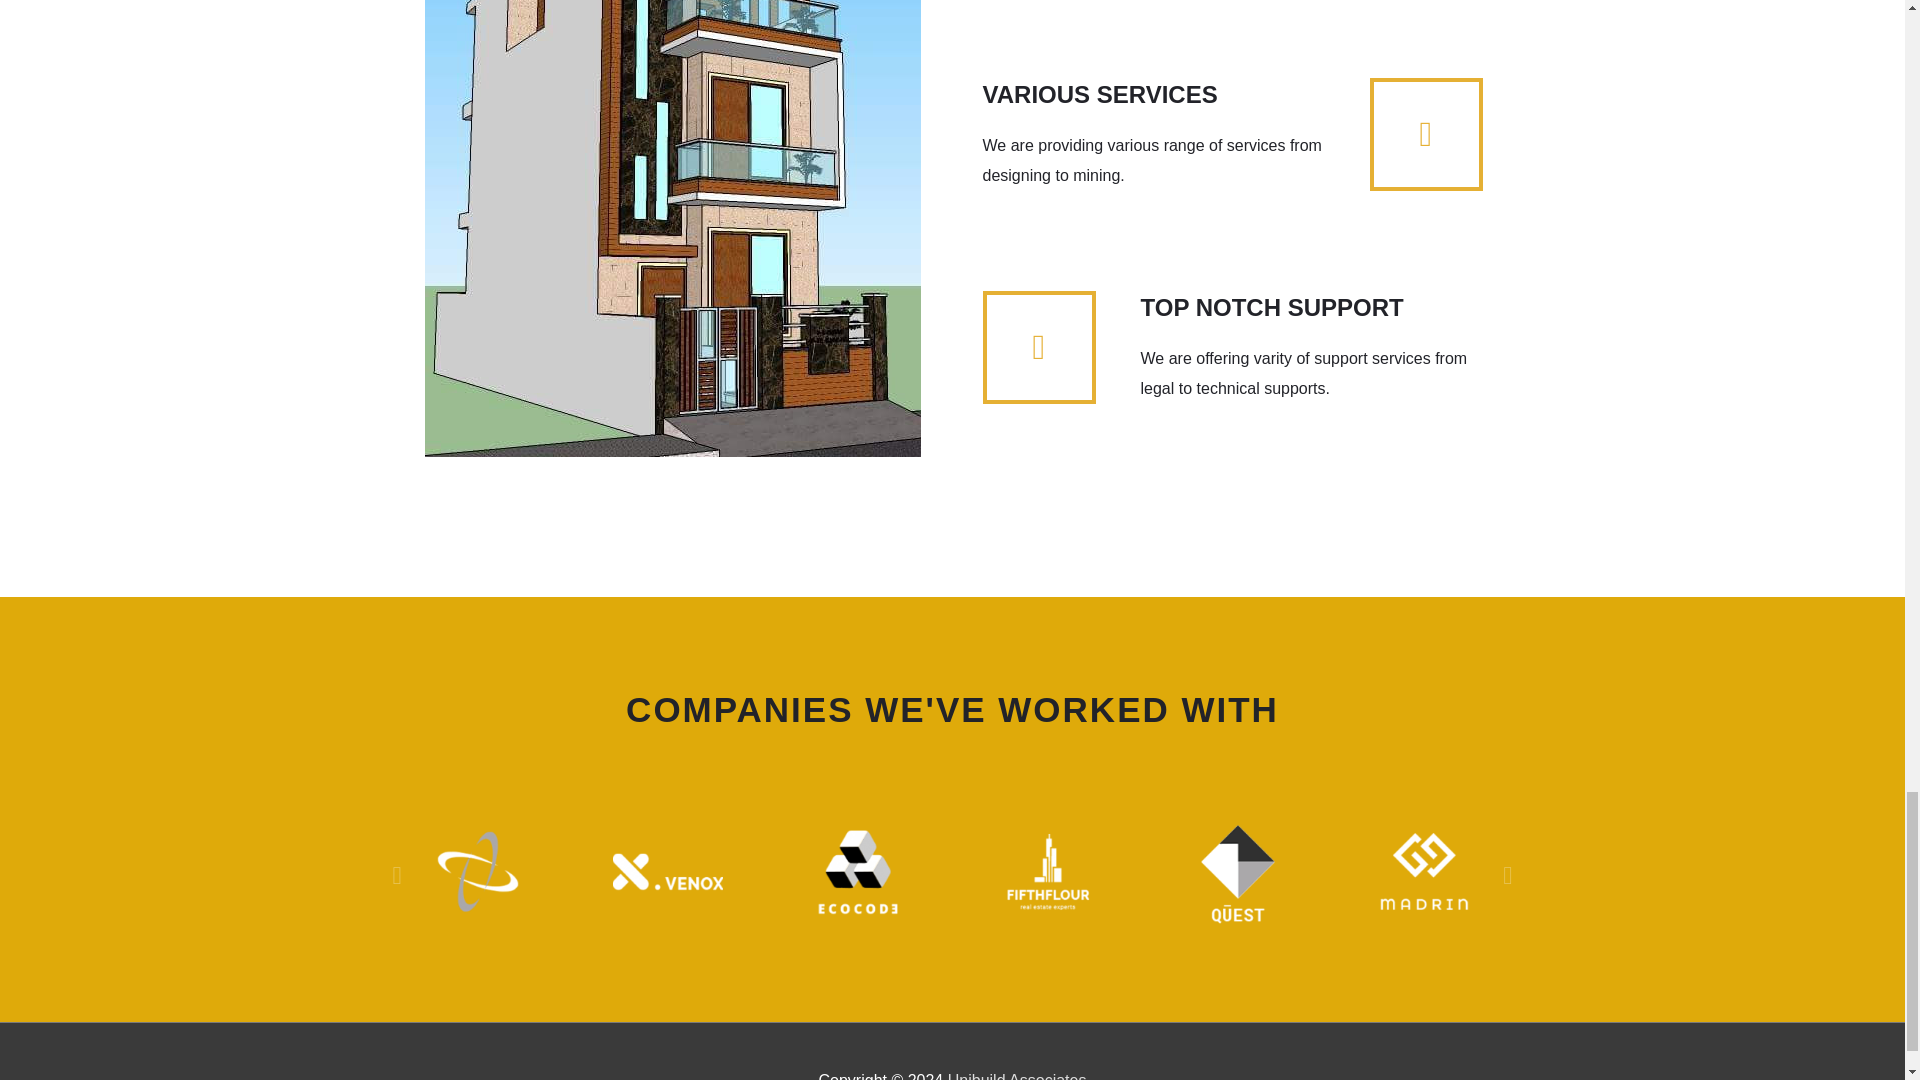 The height and width of the screenshot is (1080, 1920). I want to click on Unibuild Associates, so click(1017, 1076).